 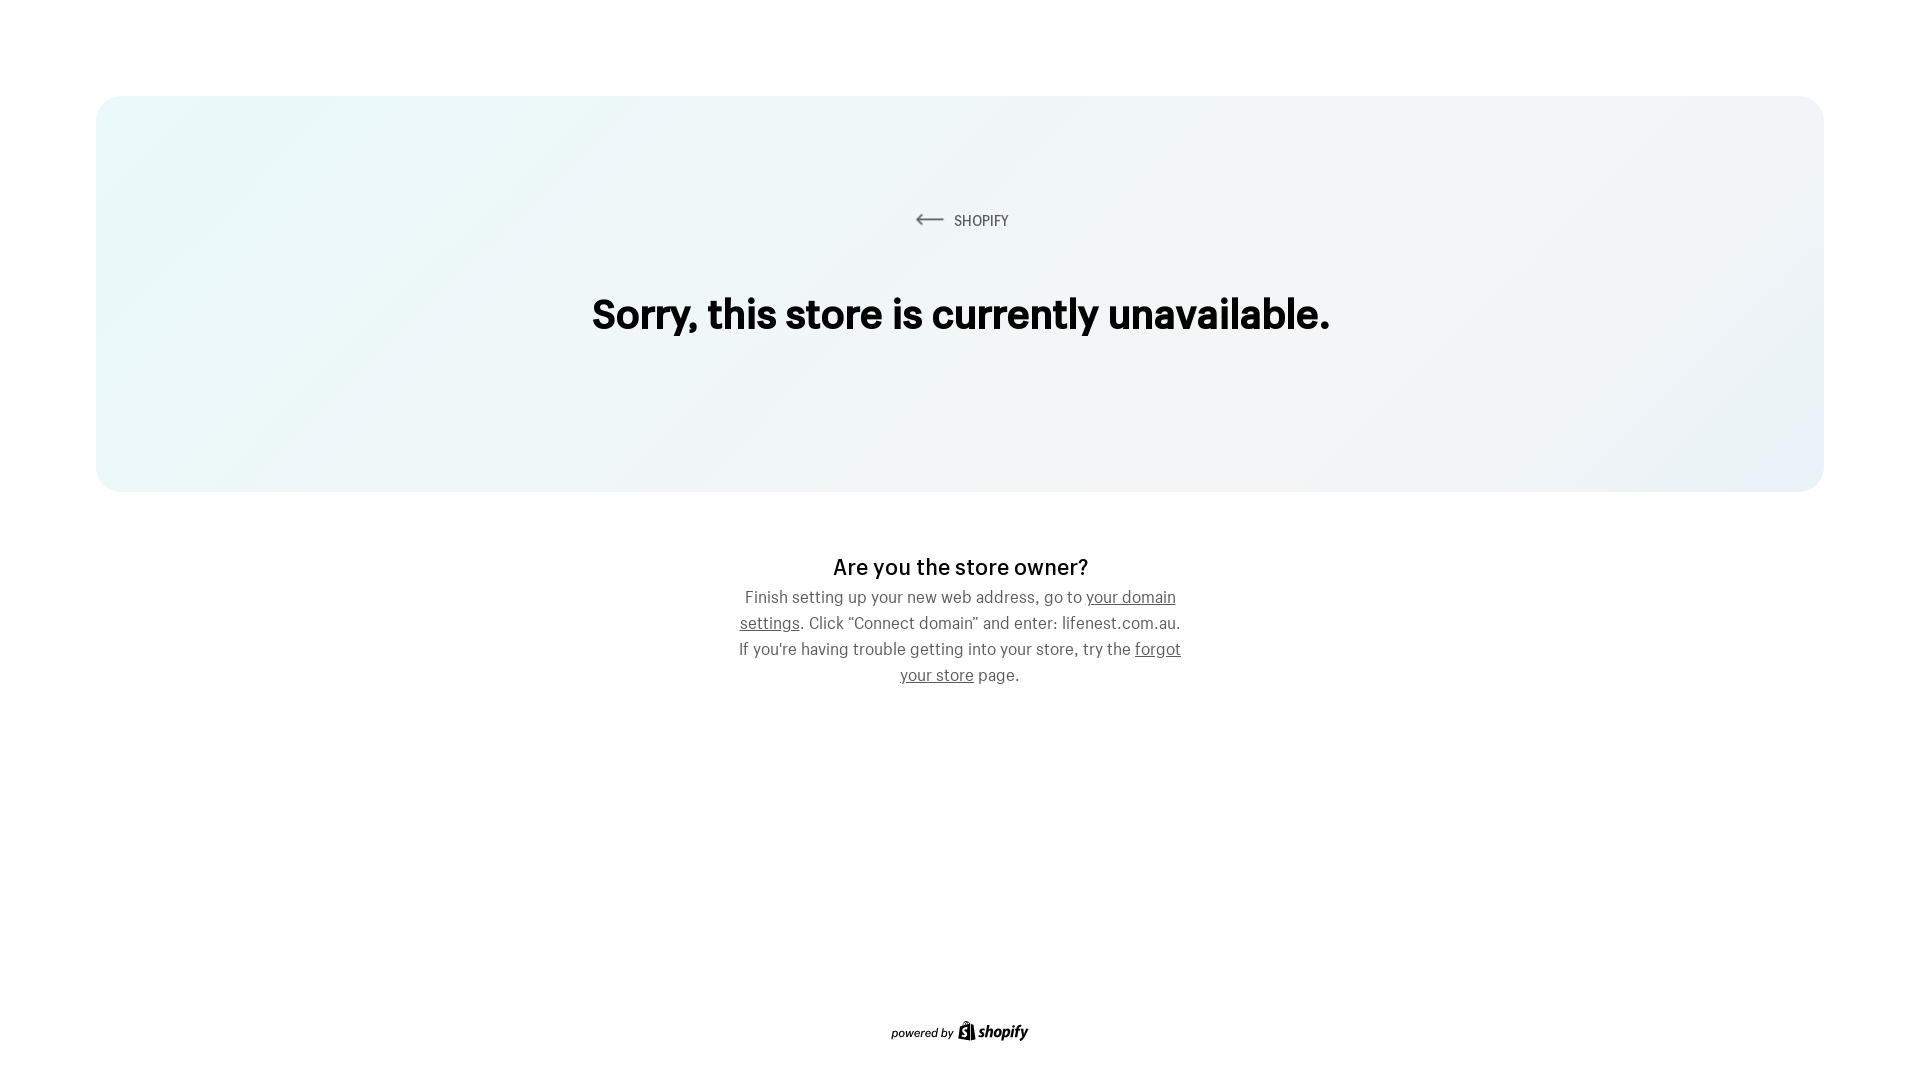 What do you see at coordinates (960, 220) in the screenshot?
I see `SHOPIFY` at bounding box center [960, 220].